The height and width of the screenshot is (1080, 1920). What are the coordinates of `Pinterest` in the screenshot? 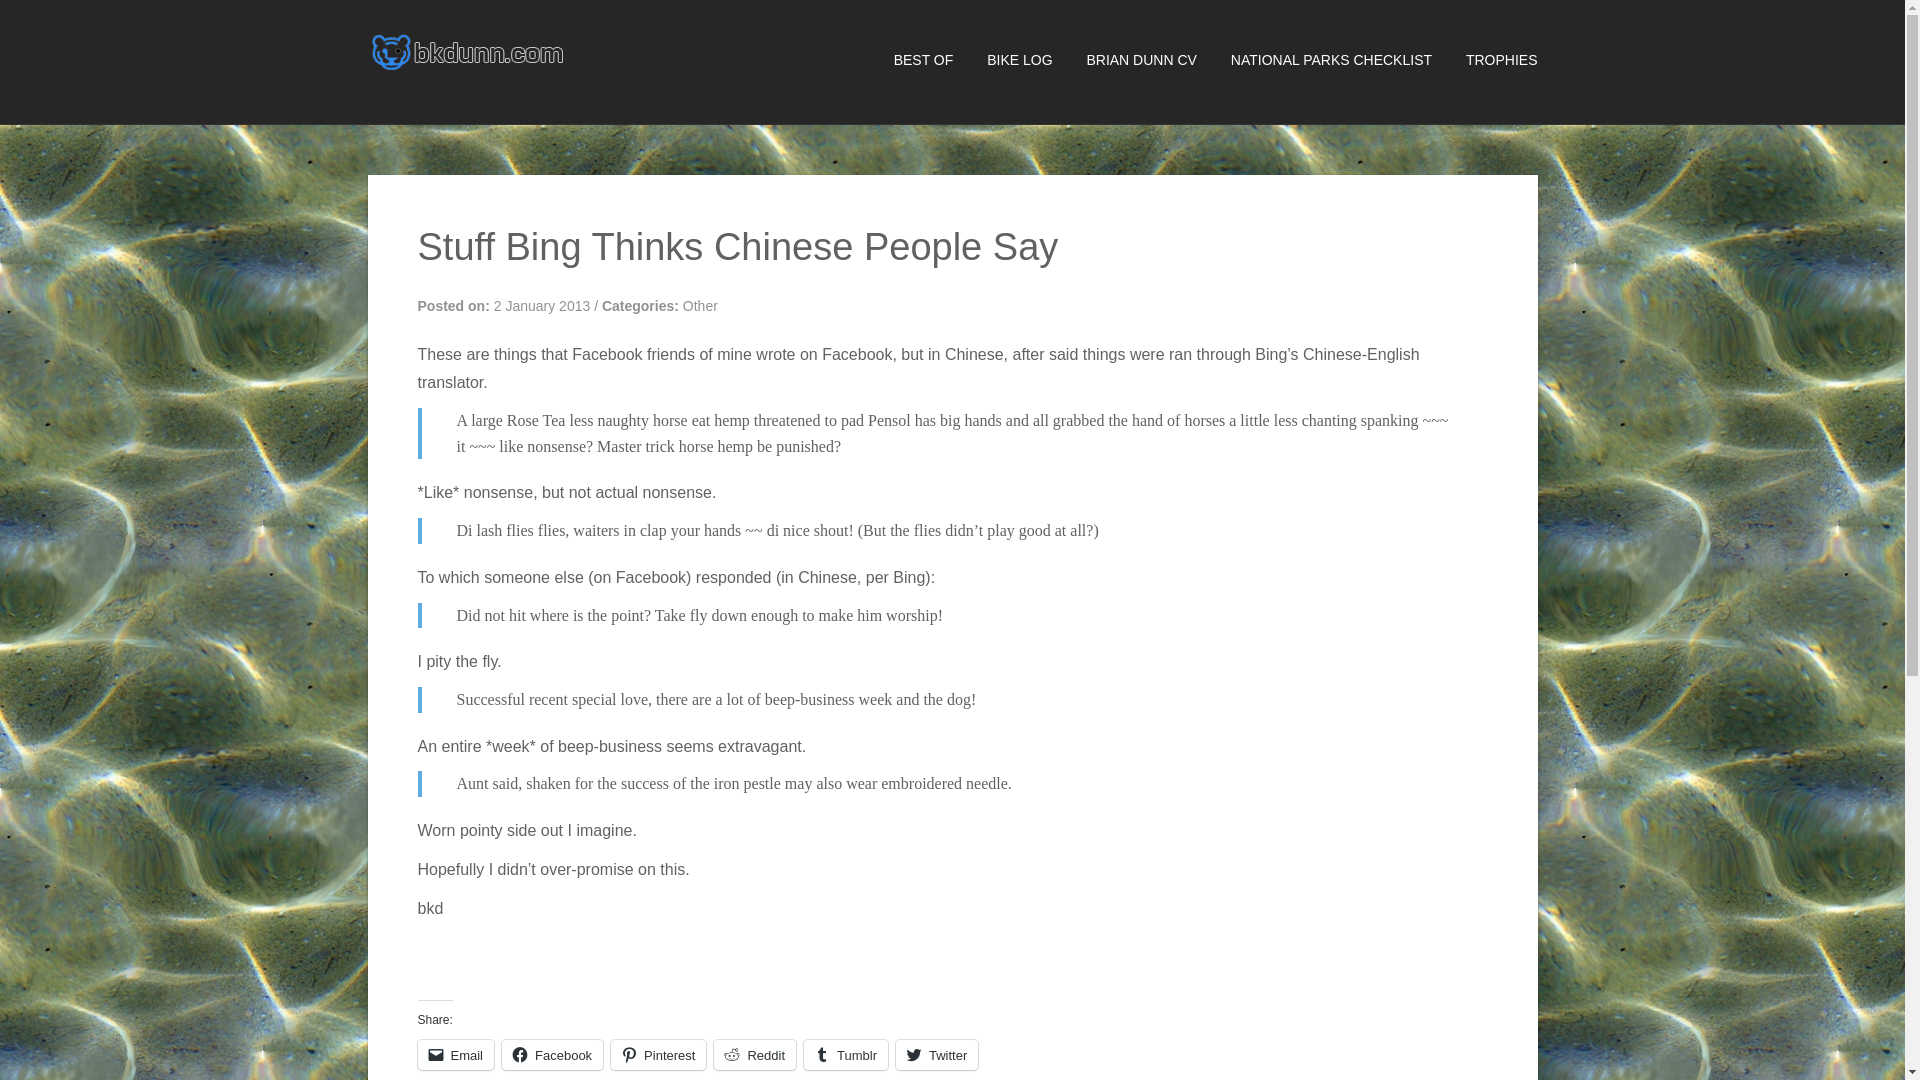 It's located at (658, 1055).